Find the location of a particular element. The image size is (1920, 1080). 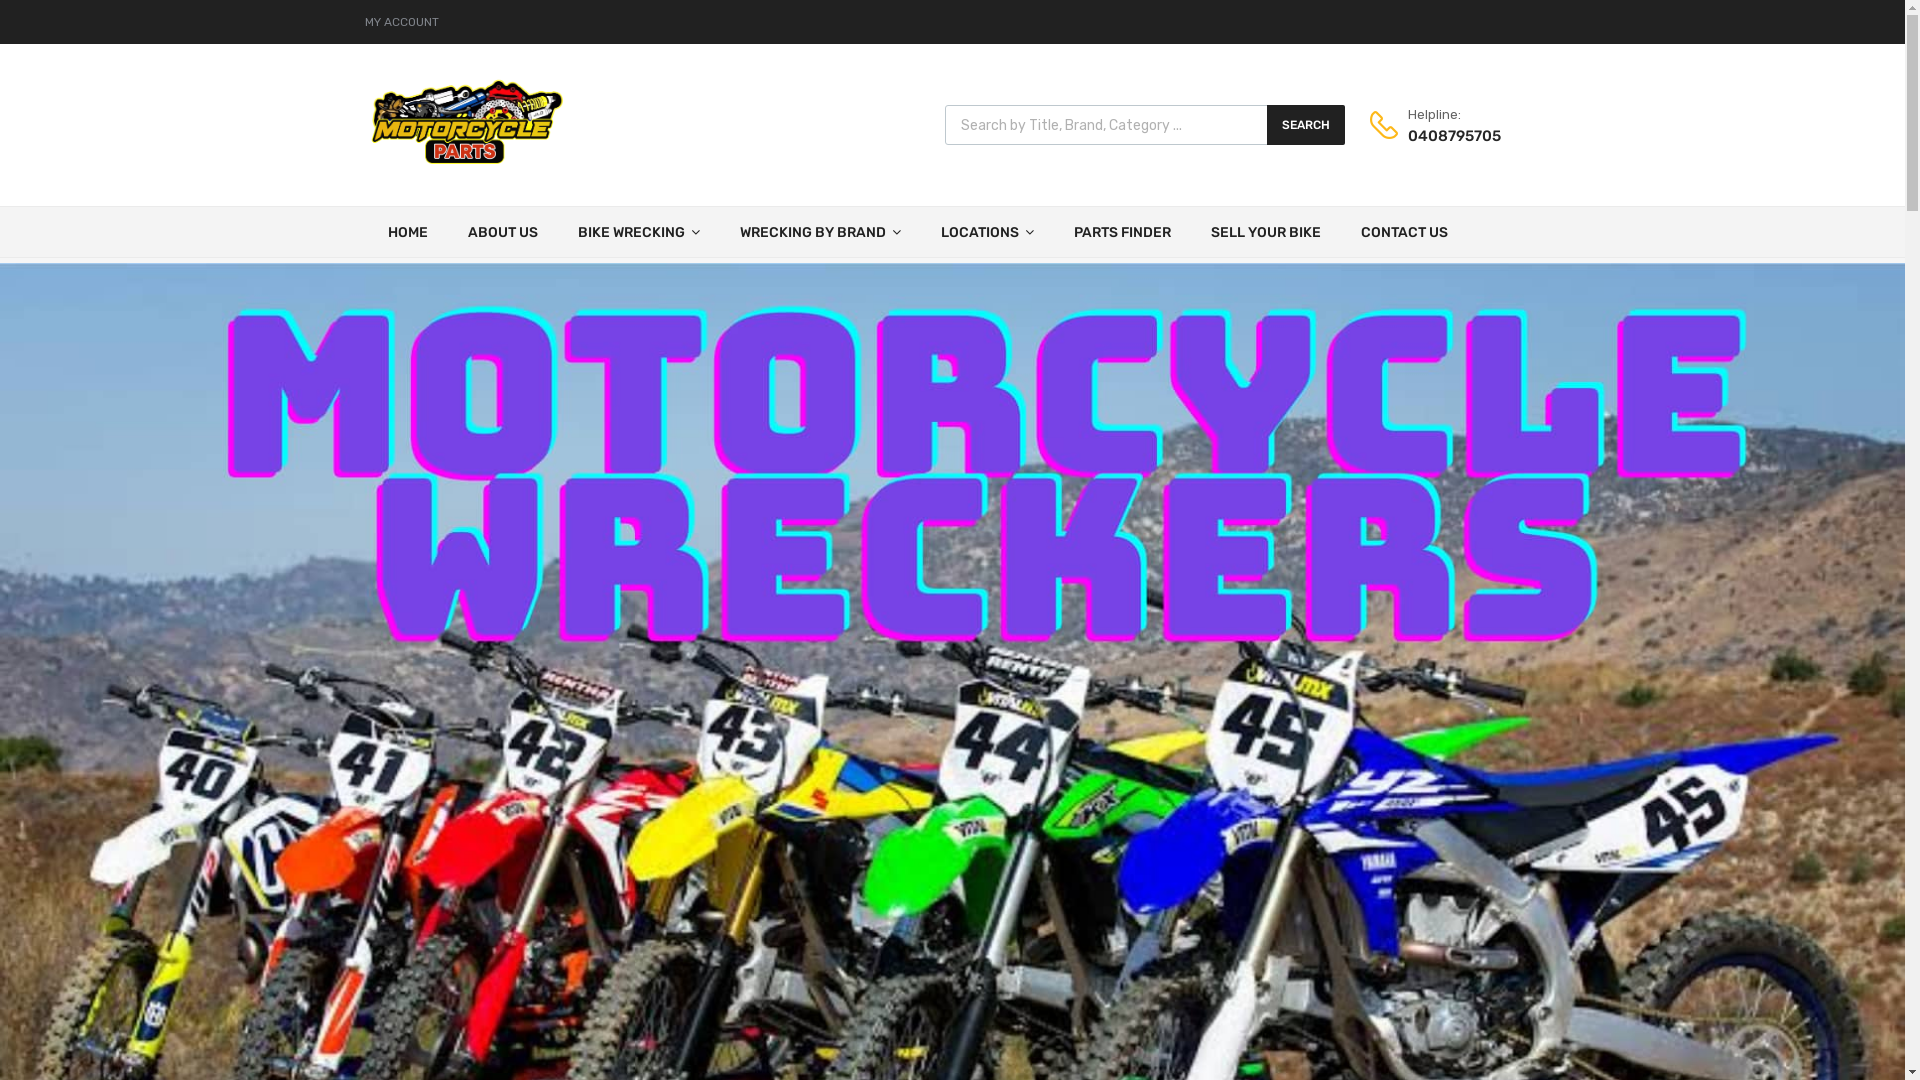

BIKE WRECKING is located at coordinates (639, 232).